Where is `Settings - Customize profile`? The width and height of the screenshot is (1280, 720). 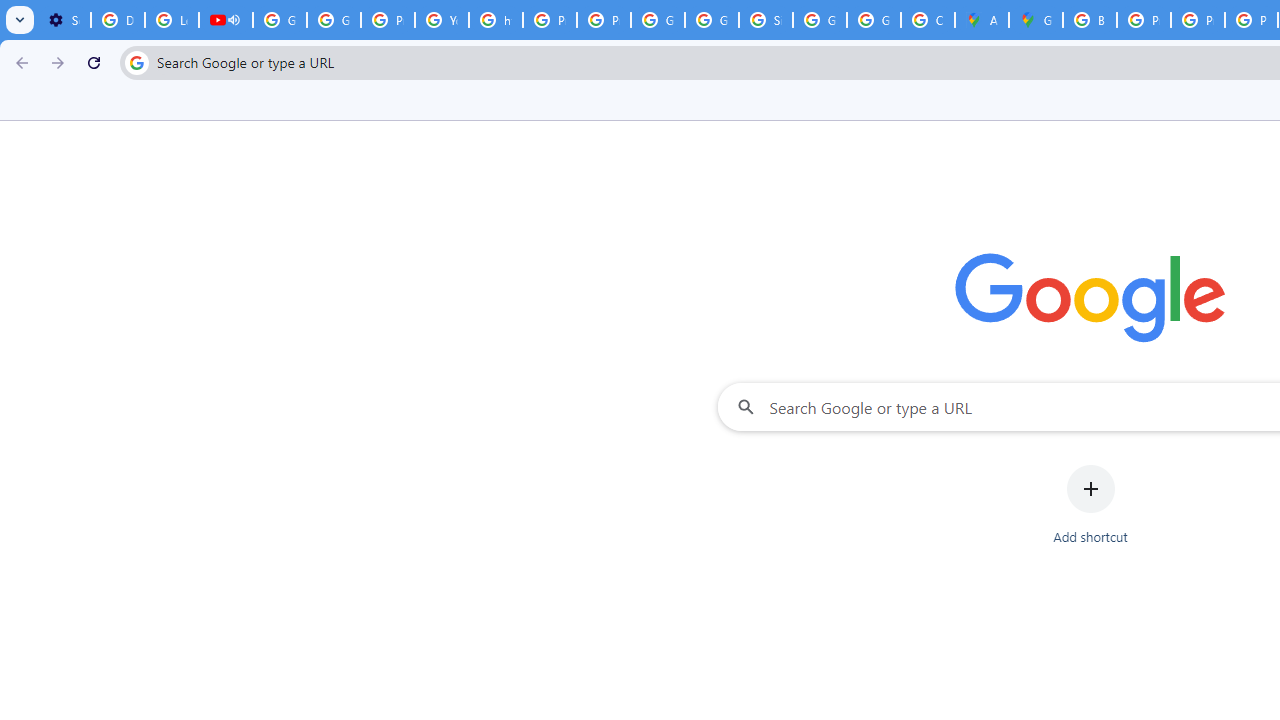 Settings - Customize profile is located at coordinates (64, 20).